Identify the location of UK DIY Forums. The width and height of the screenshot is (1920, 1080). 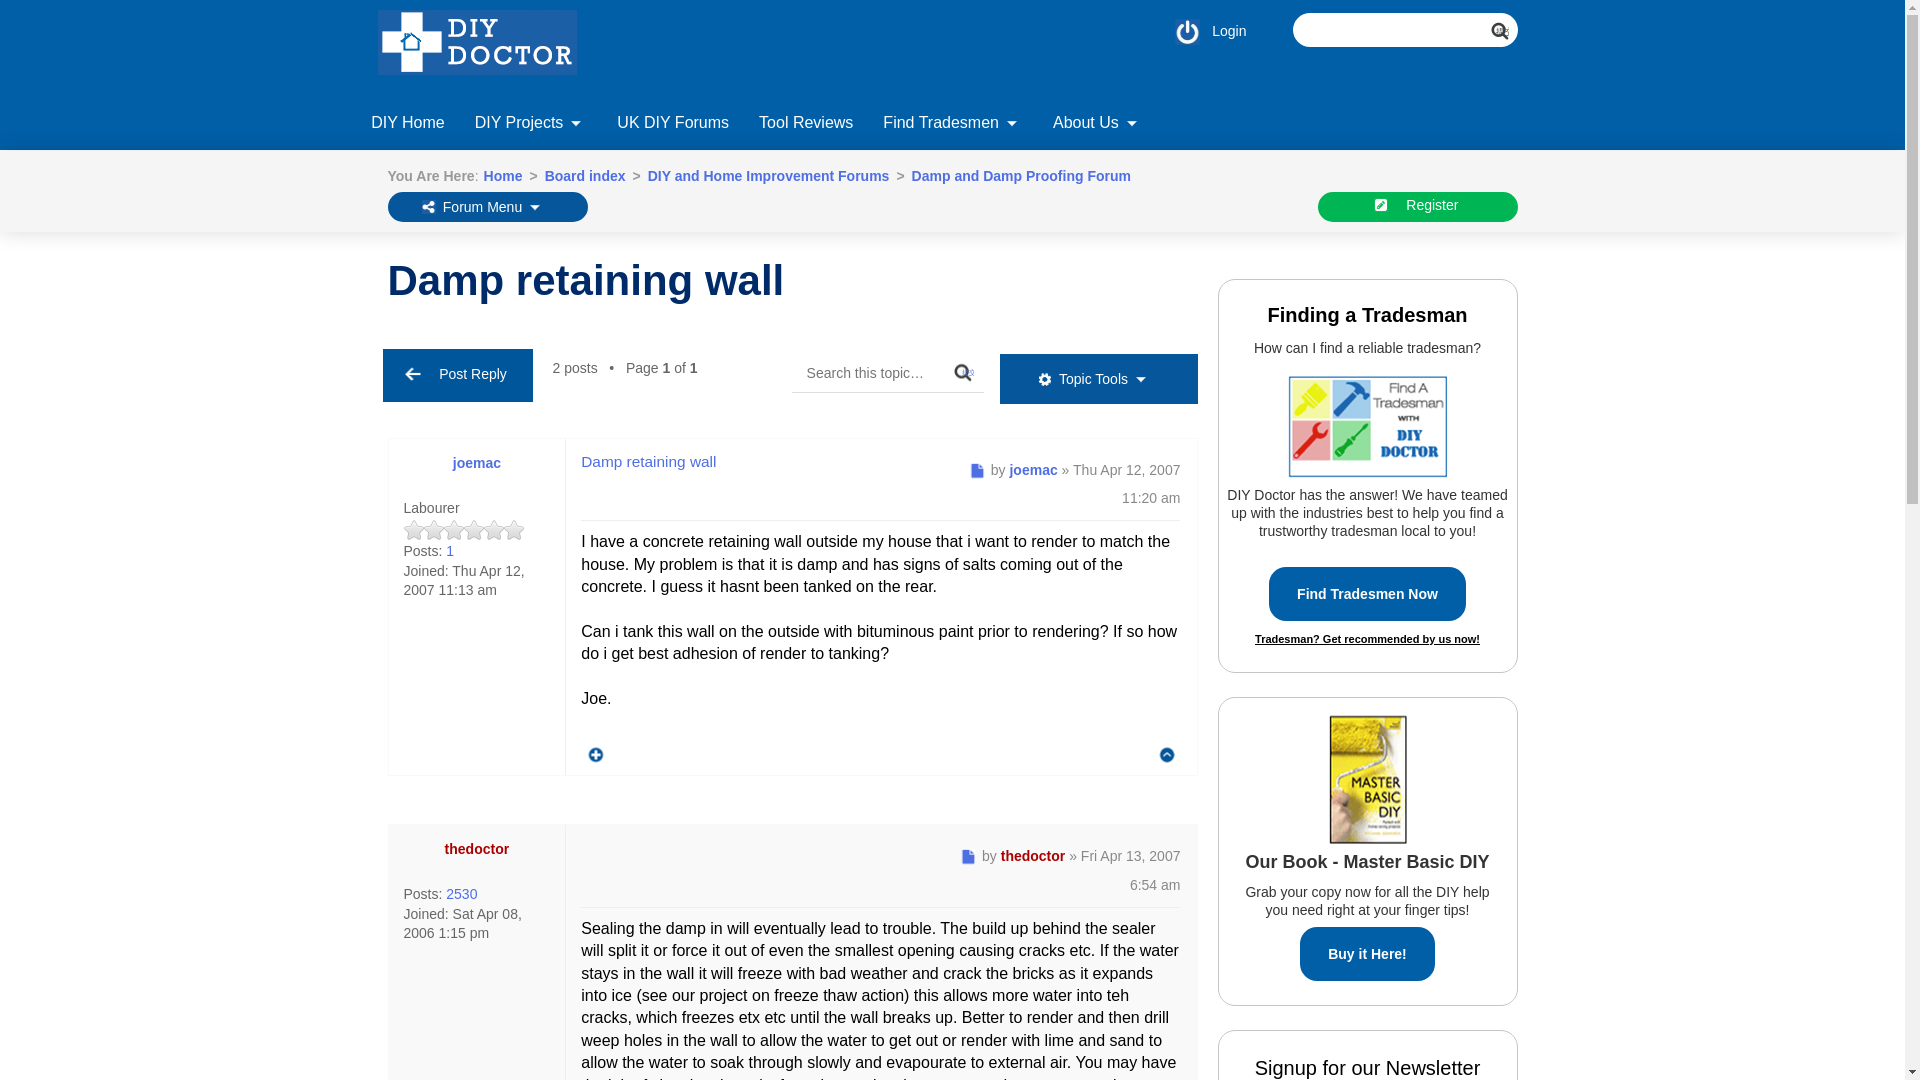
(673, 125).